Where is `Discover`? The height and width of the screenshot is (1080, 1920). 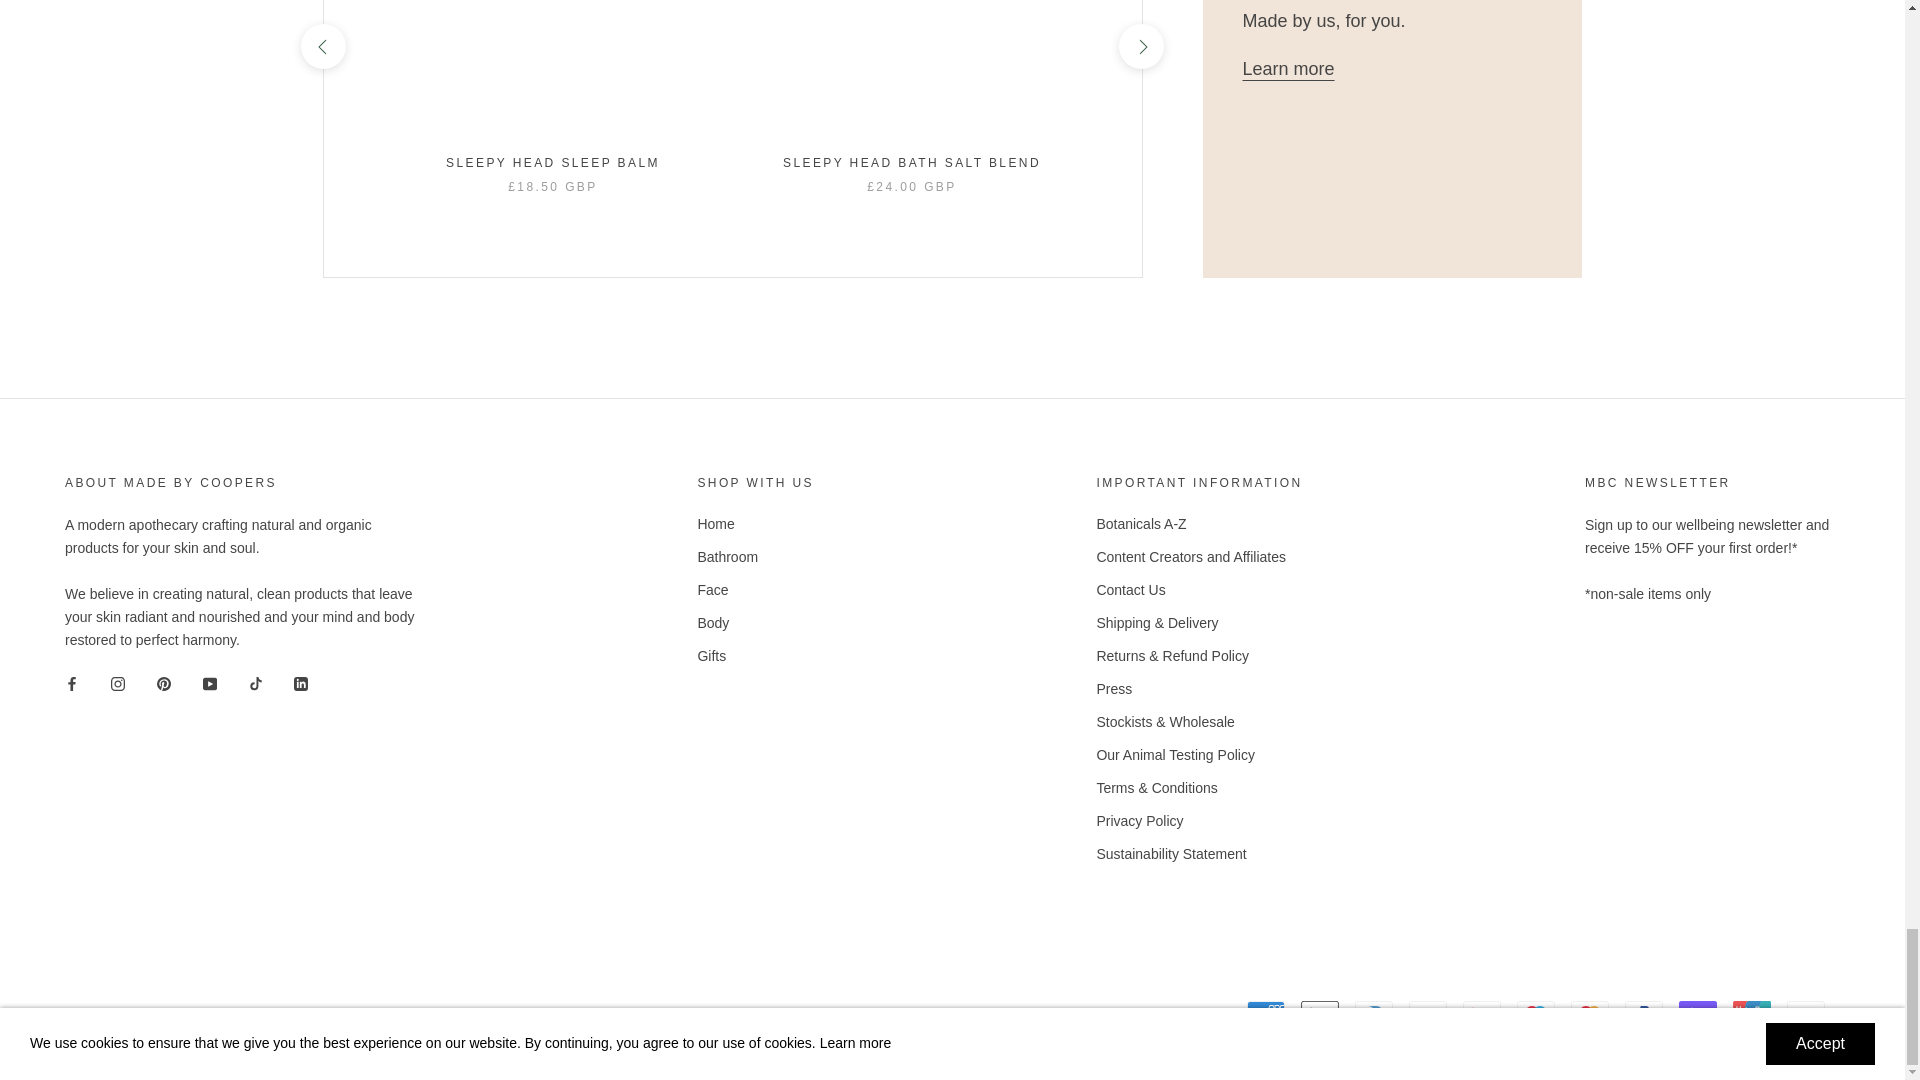
Discover is located at coordinates (1428, 1012).